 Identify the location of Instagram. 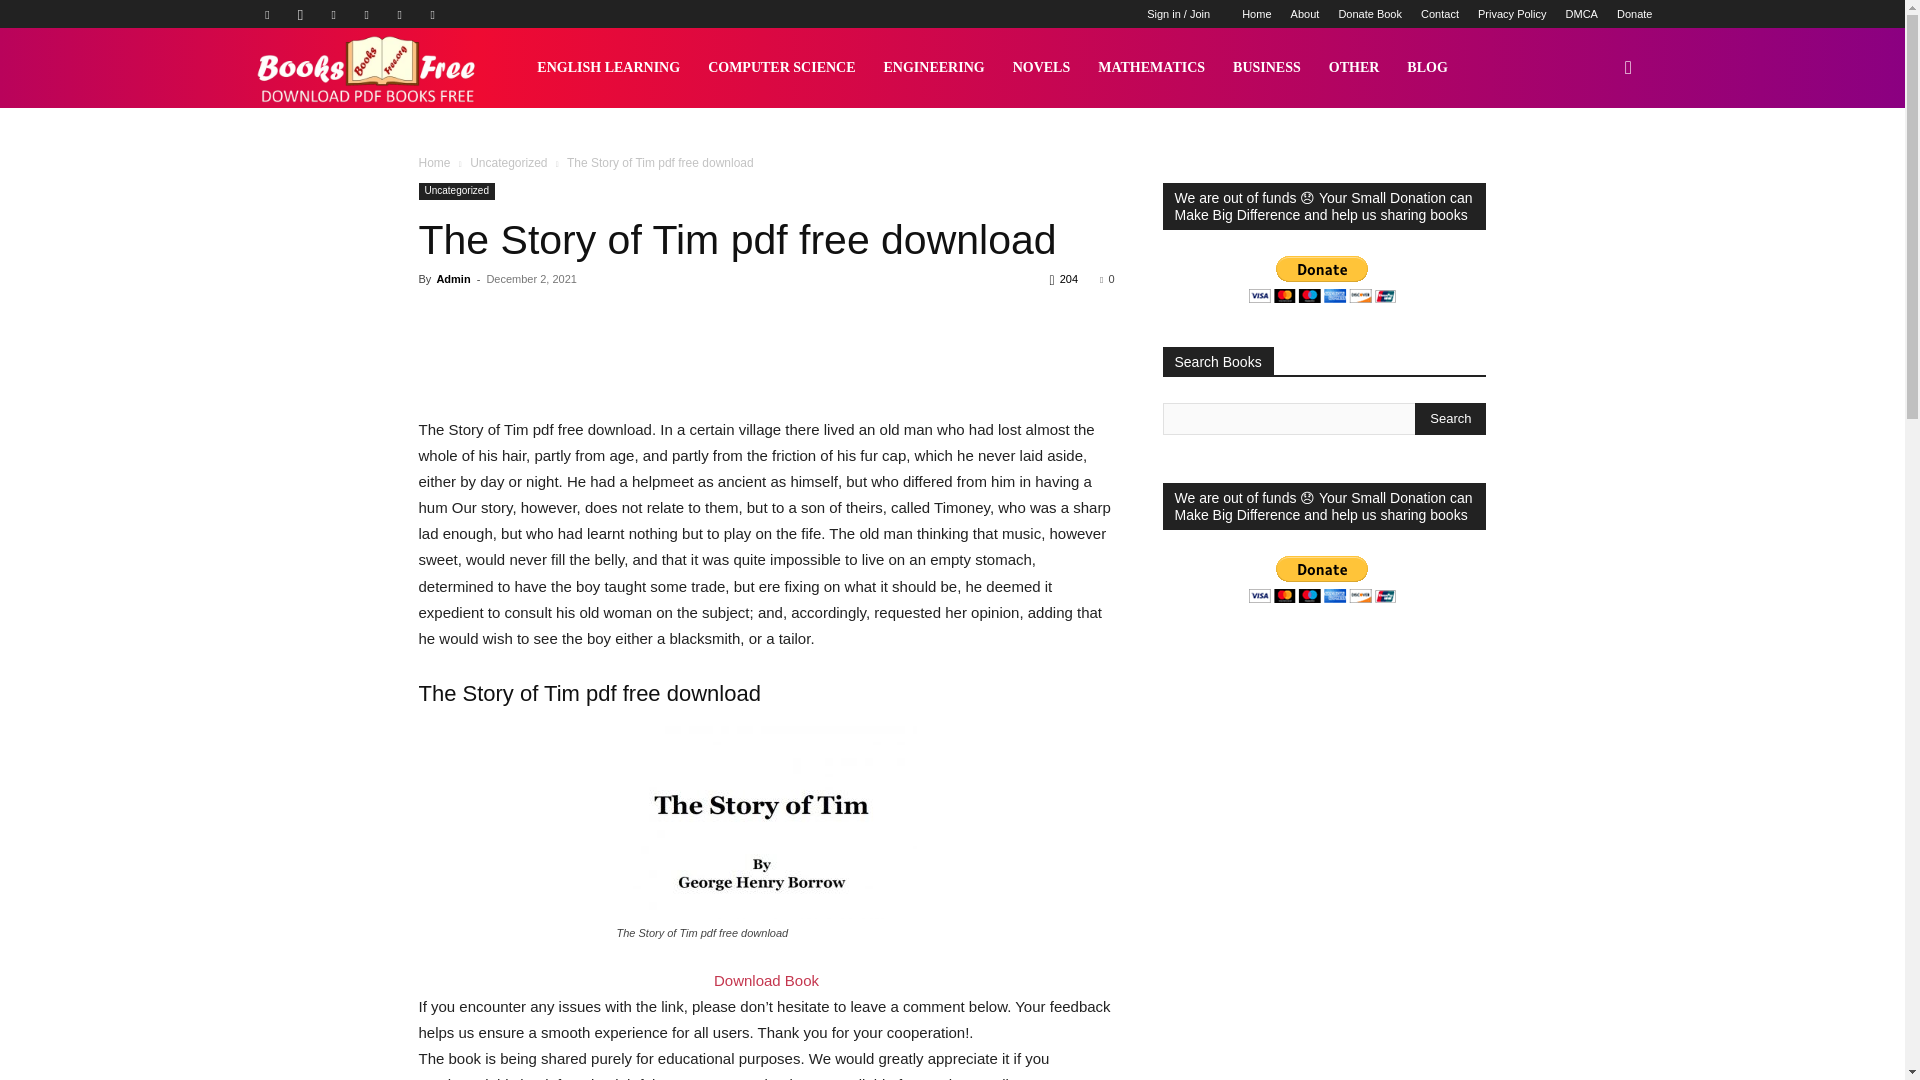
(301, 14).